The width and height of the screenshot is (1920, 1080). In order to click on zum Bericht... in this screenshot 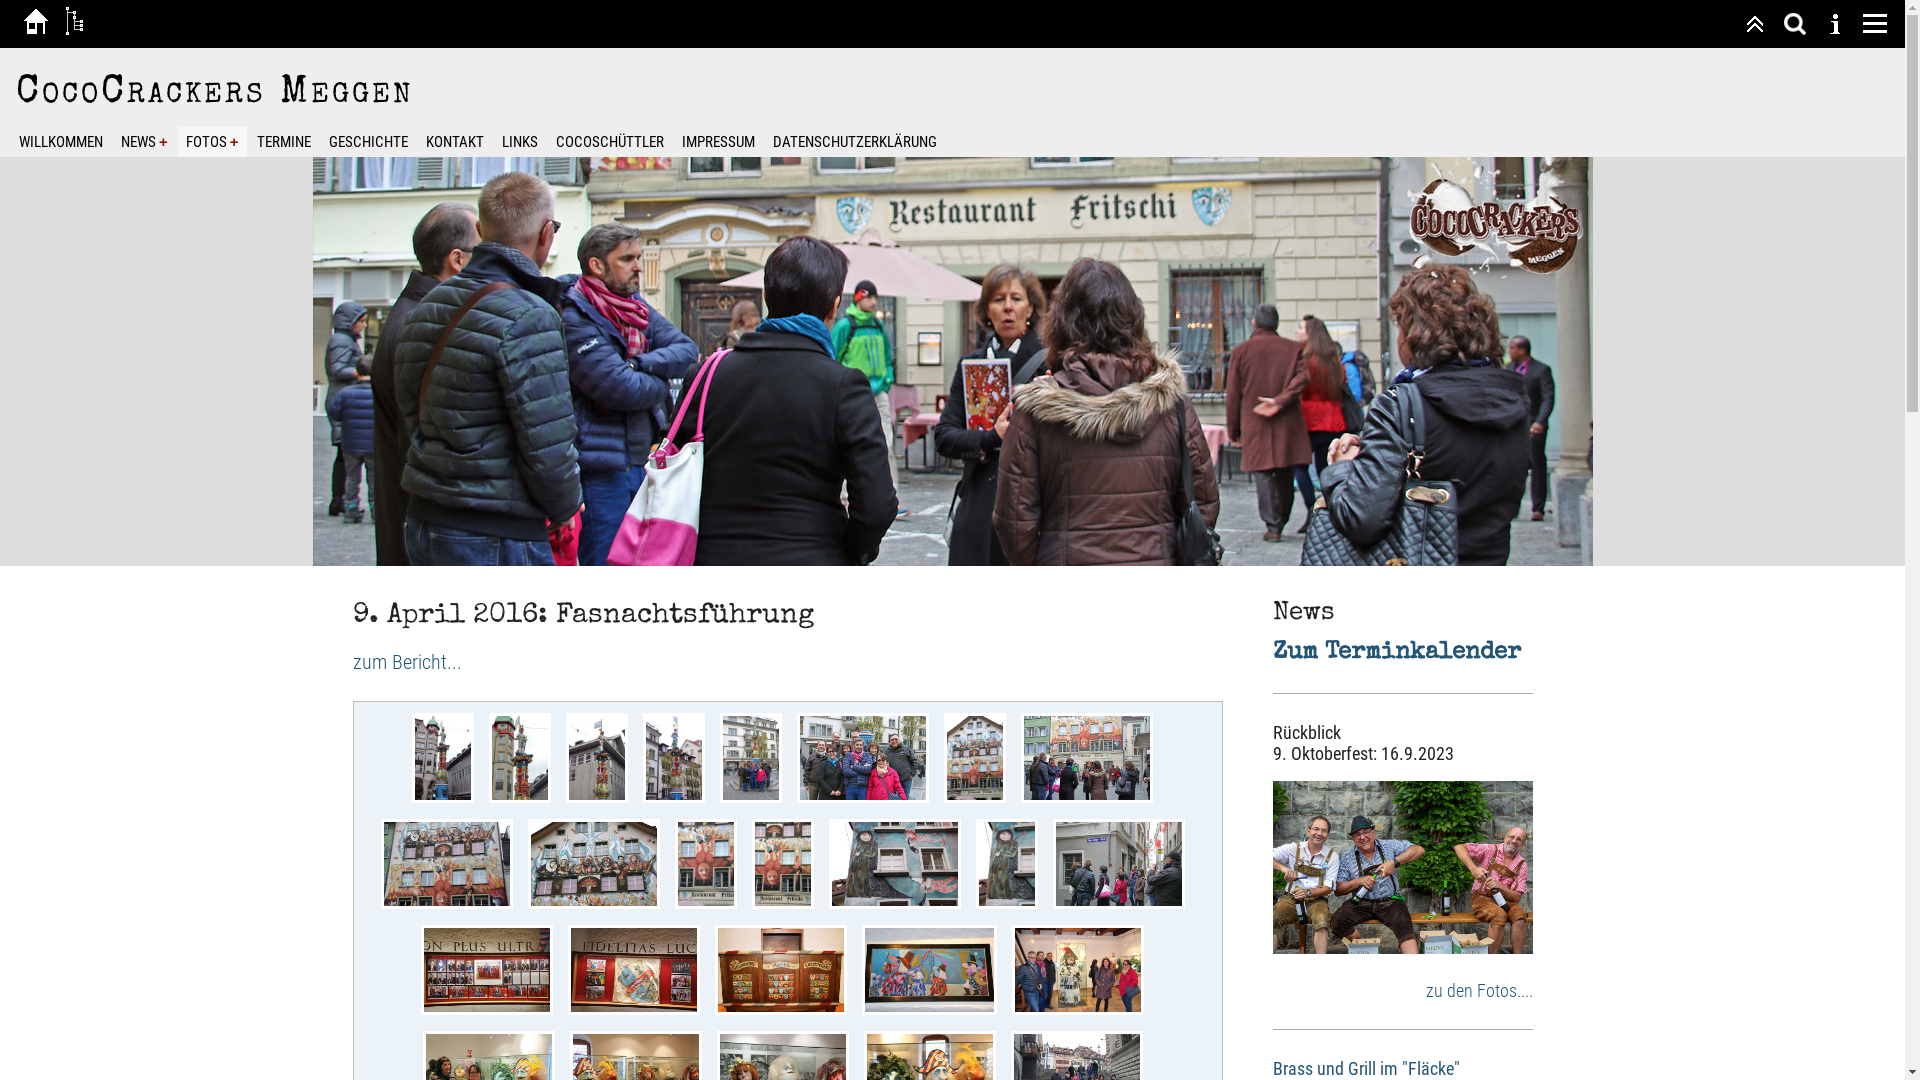, I will do `click(406, 662)`.